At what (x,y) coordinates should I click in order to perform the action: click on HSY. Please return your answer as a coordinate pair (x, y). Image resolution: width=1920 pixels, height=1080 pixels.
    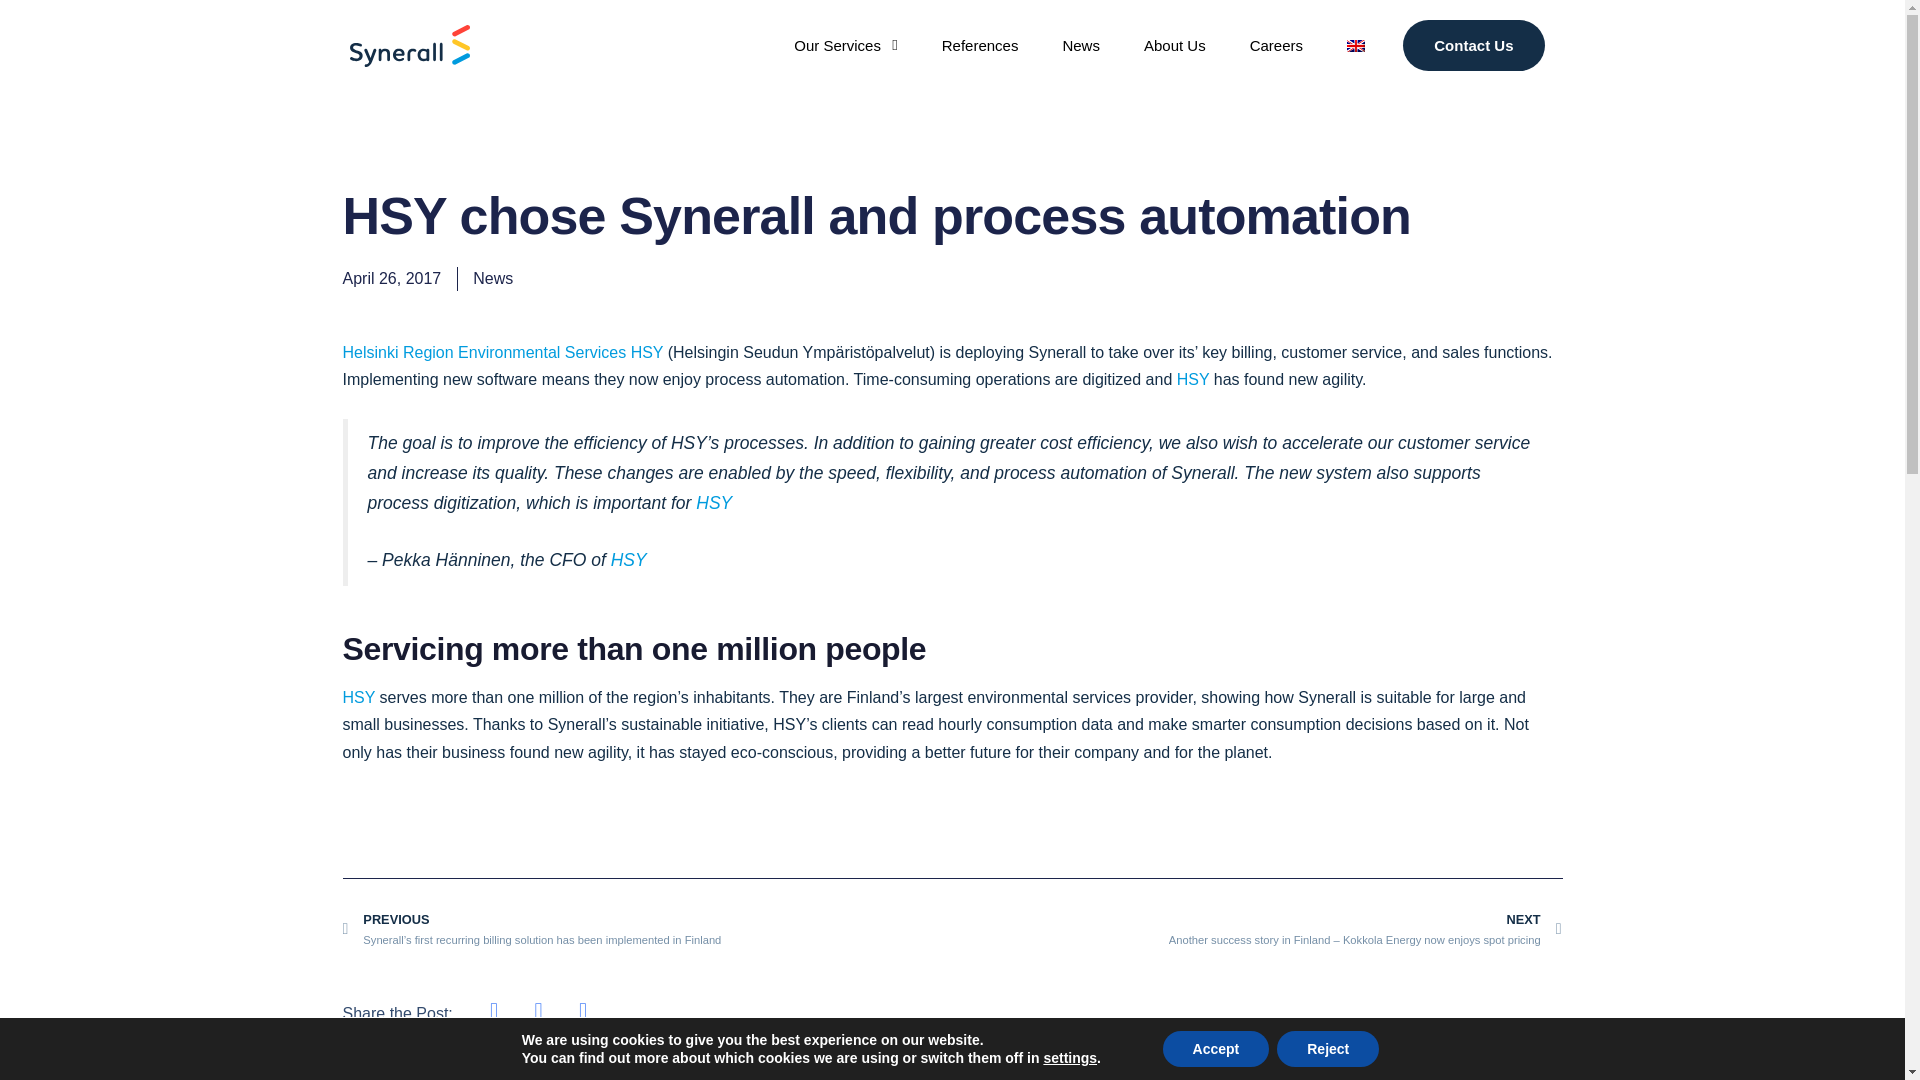
    Looking at the image, I should click on (628, 560).